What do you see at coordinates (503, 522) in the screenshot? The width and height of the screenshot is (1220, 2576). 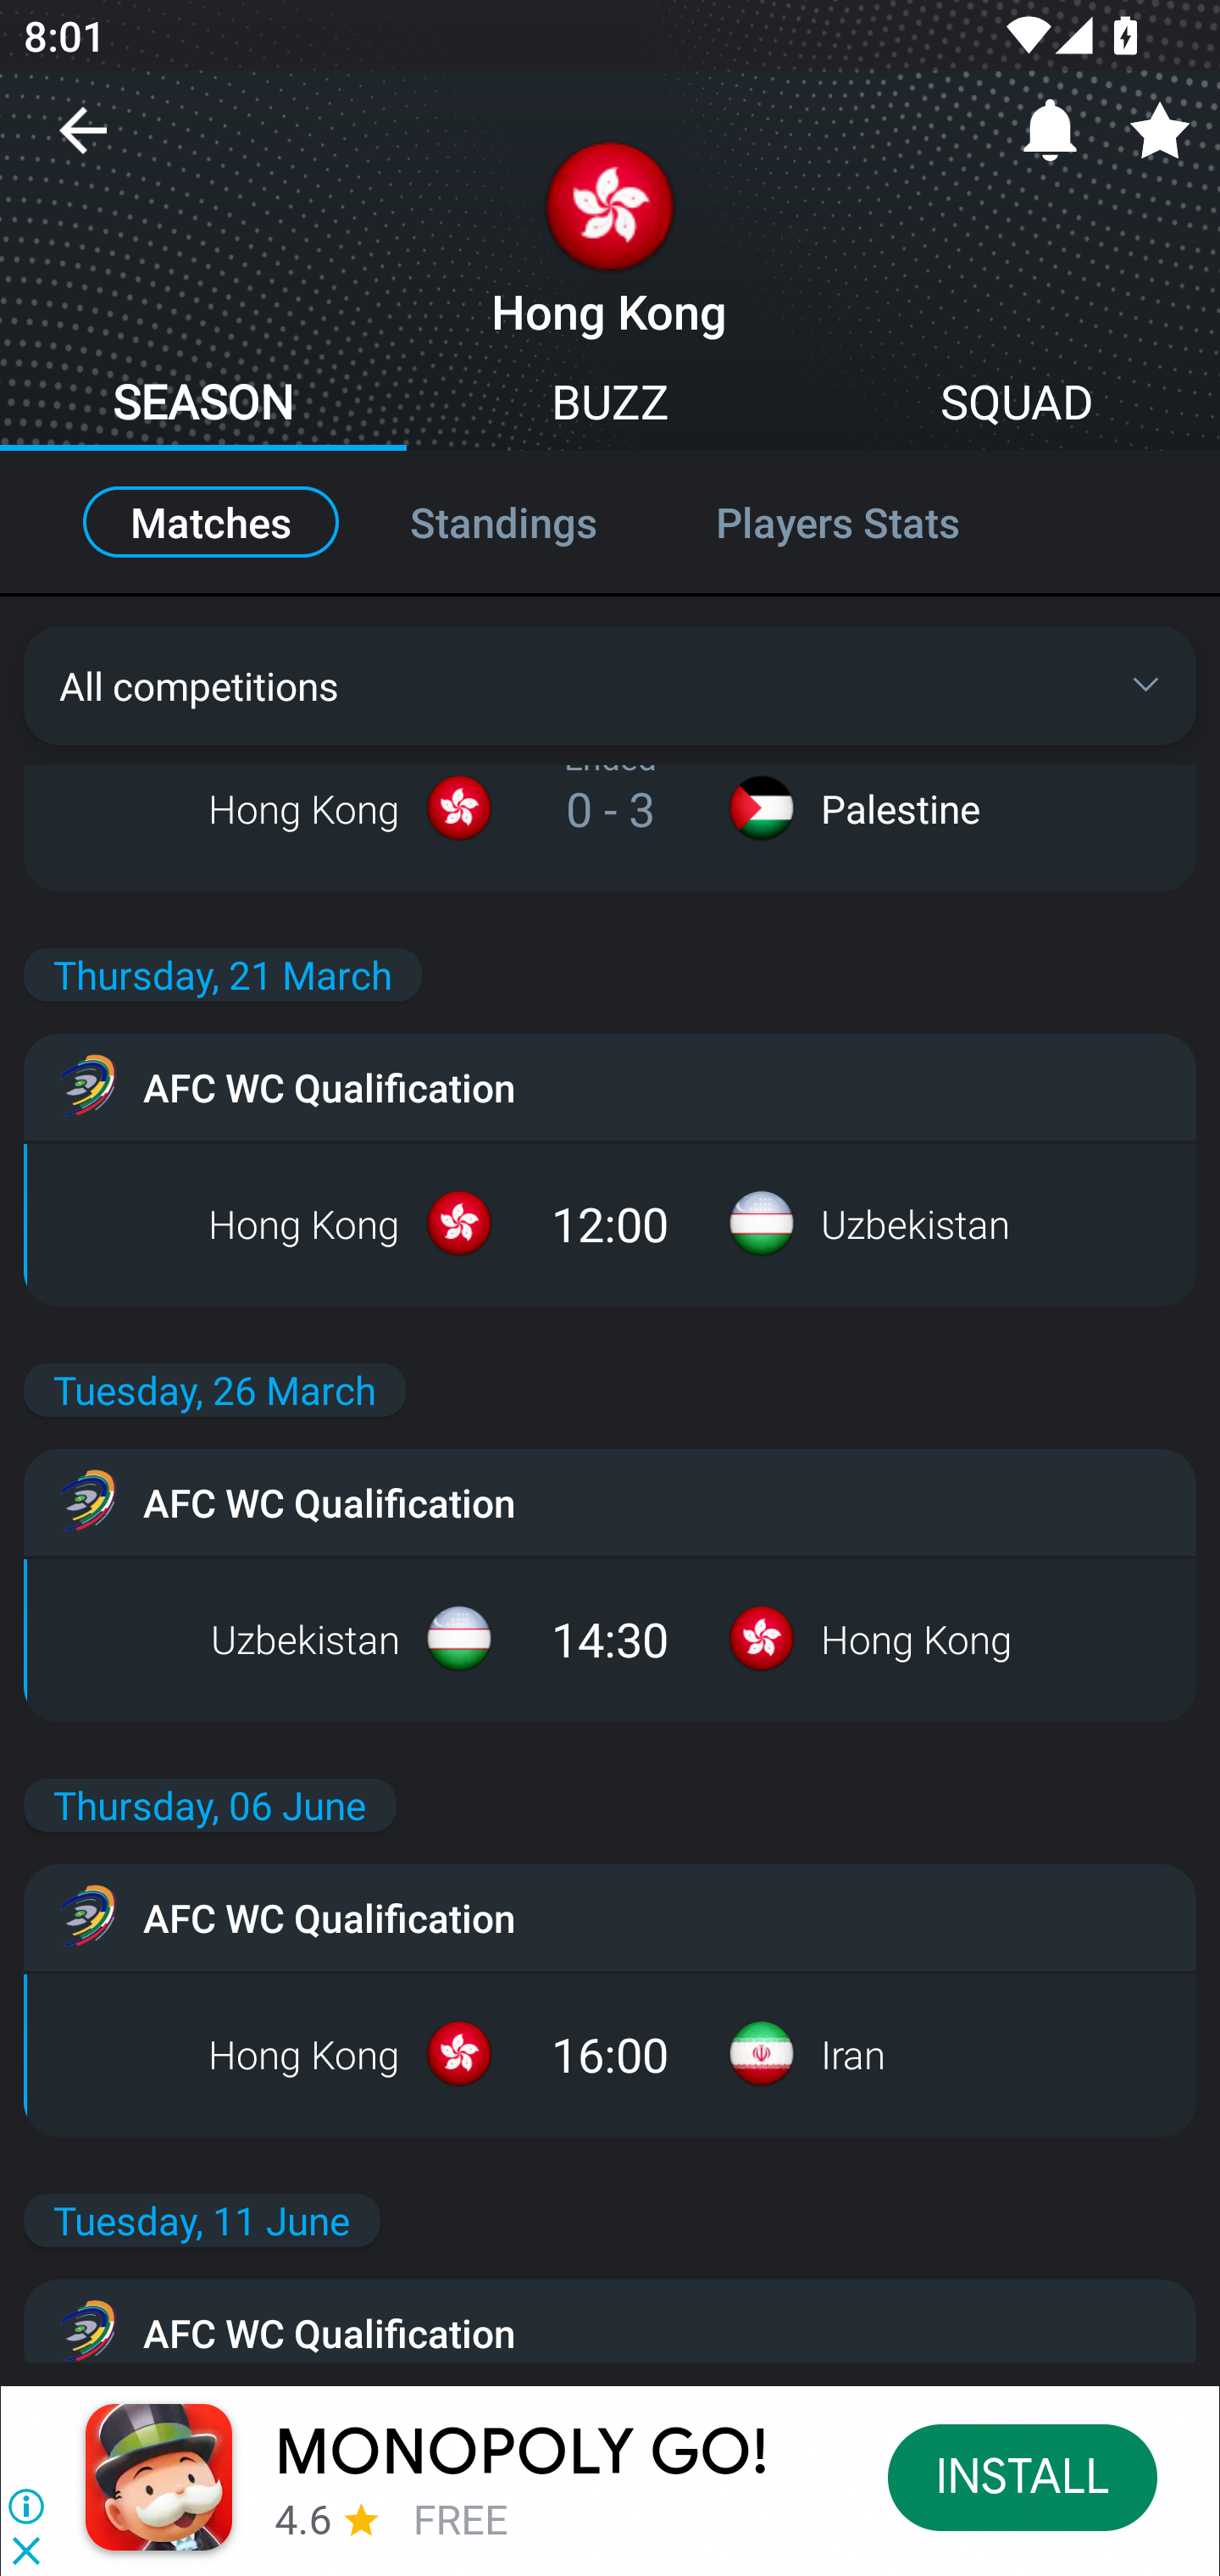 I see `Standings` at bounding box center [503, 522].